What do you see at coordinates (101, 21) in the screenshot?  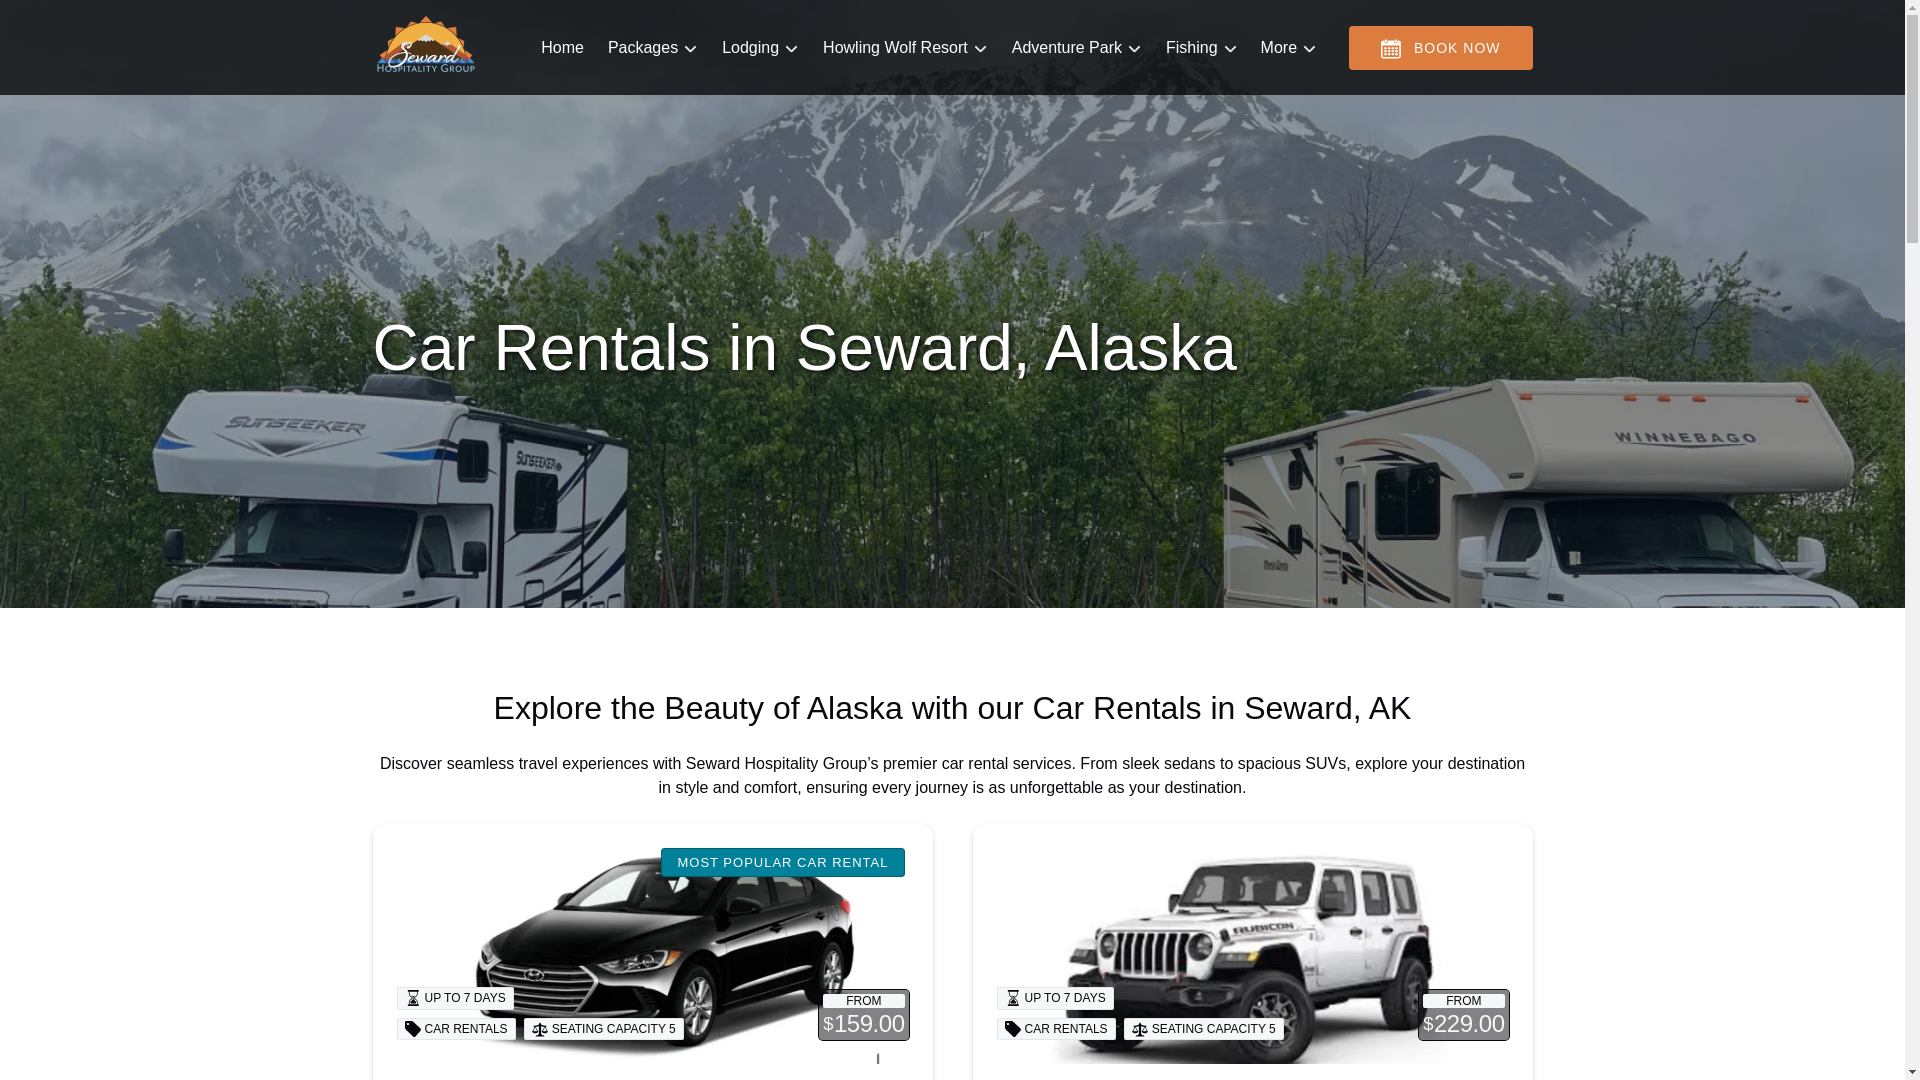 I see `Skip to primary navigation` at bounding box center [101, 21].